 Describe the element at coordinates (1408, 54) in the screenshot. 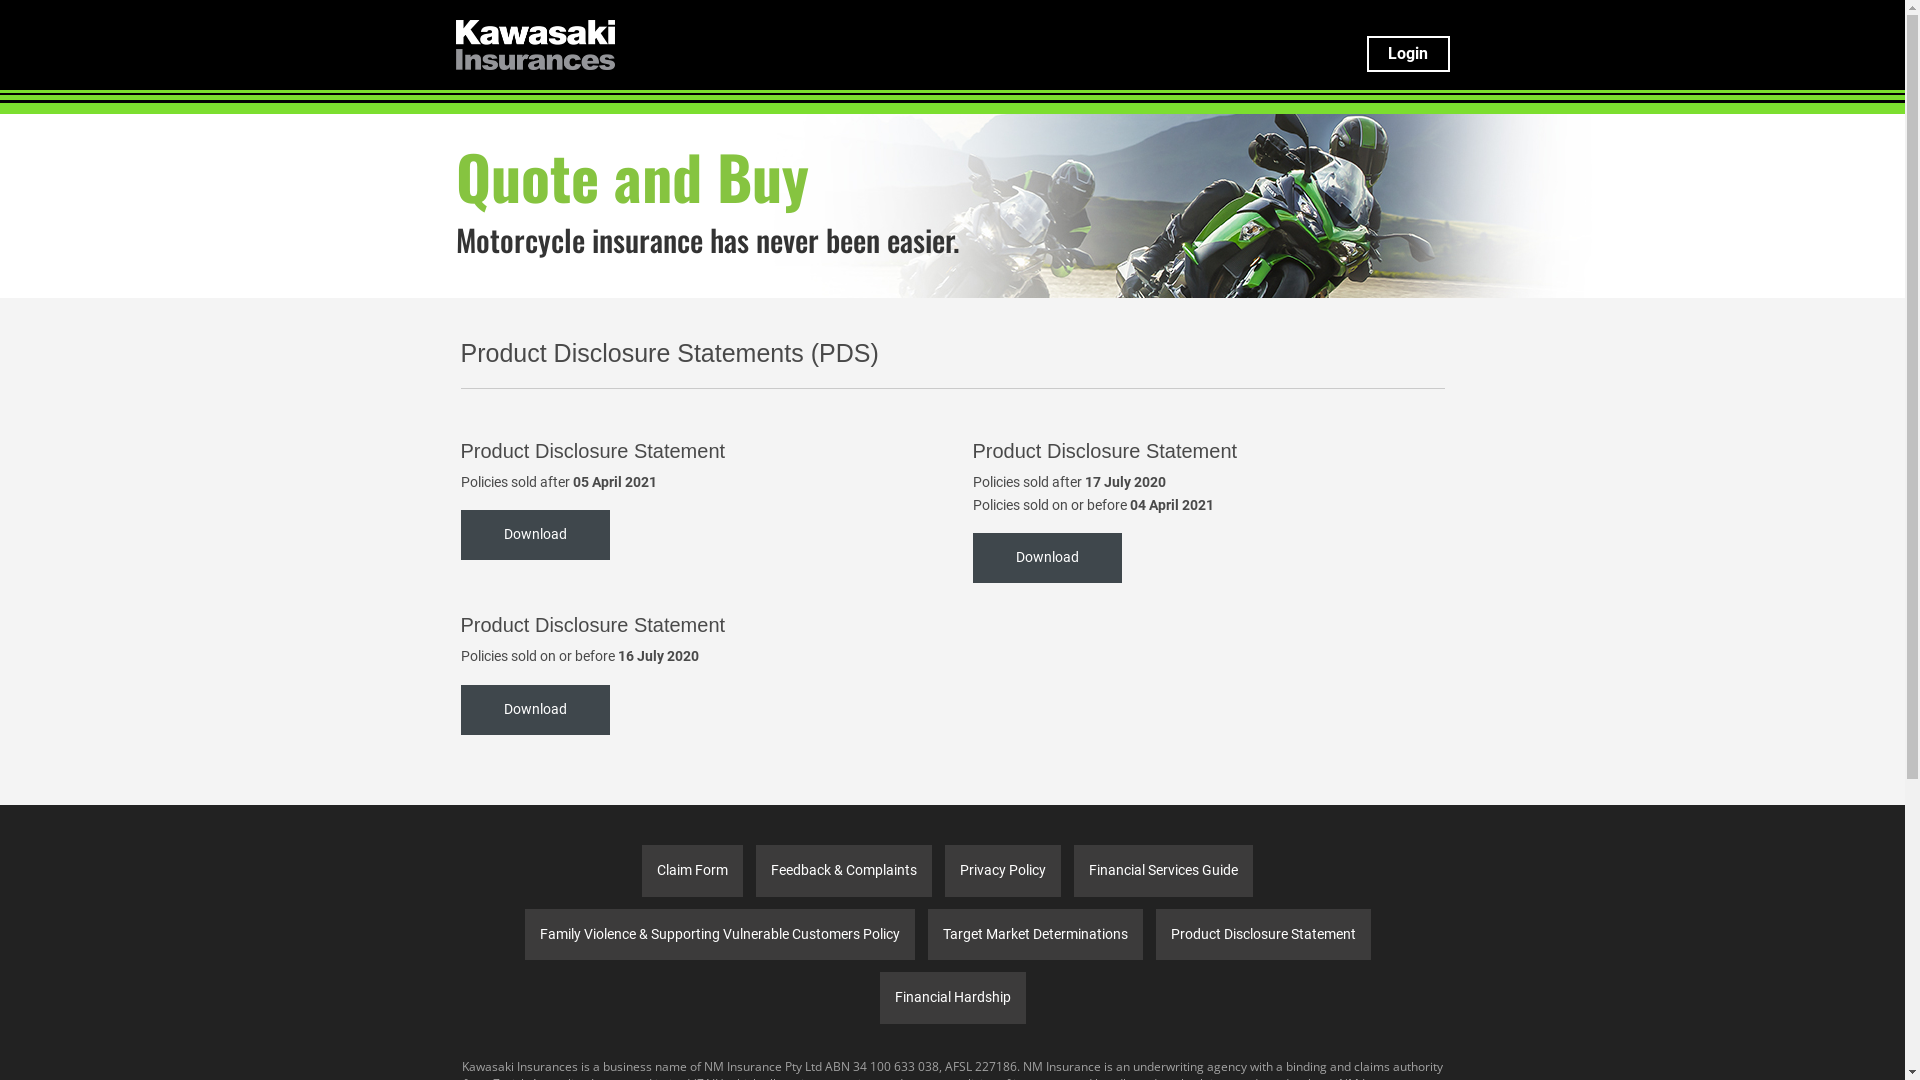

I see `Login` at that location.